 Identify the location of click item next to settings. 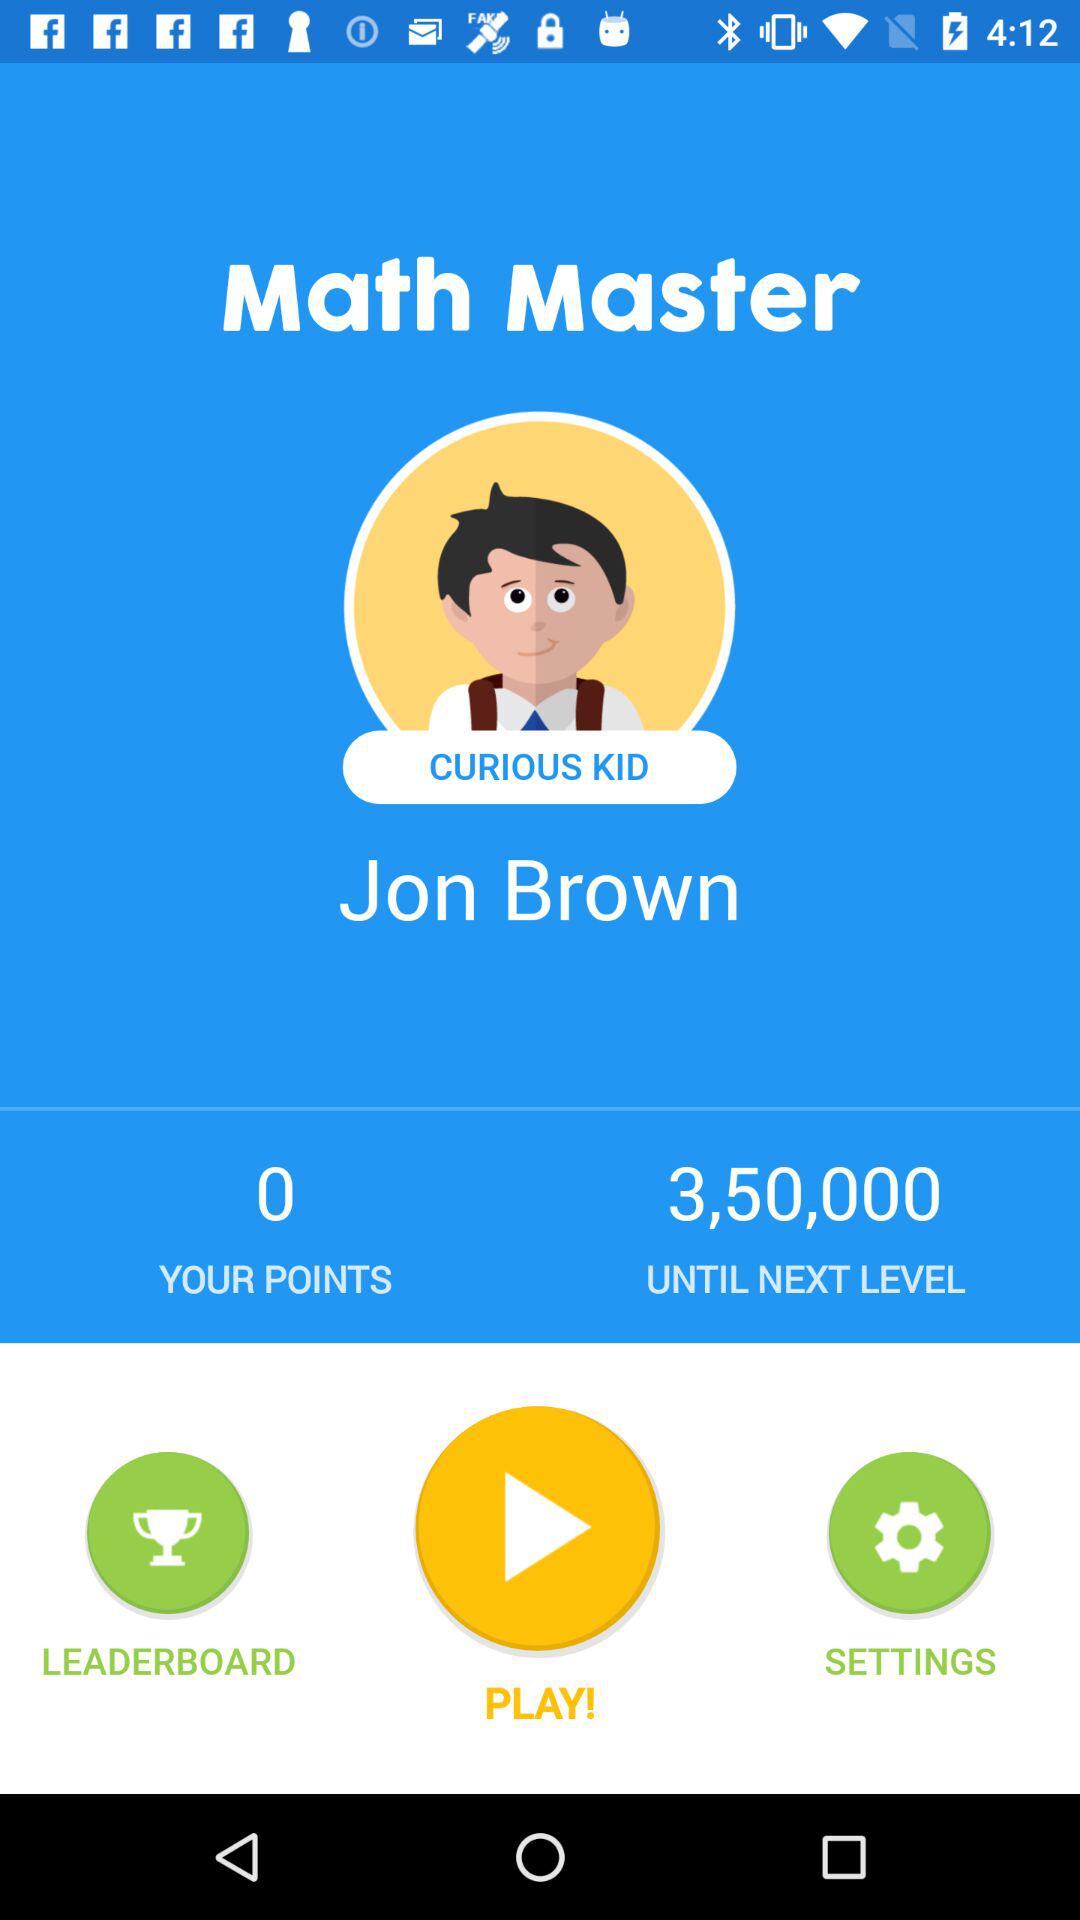
(539, 1532).